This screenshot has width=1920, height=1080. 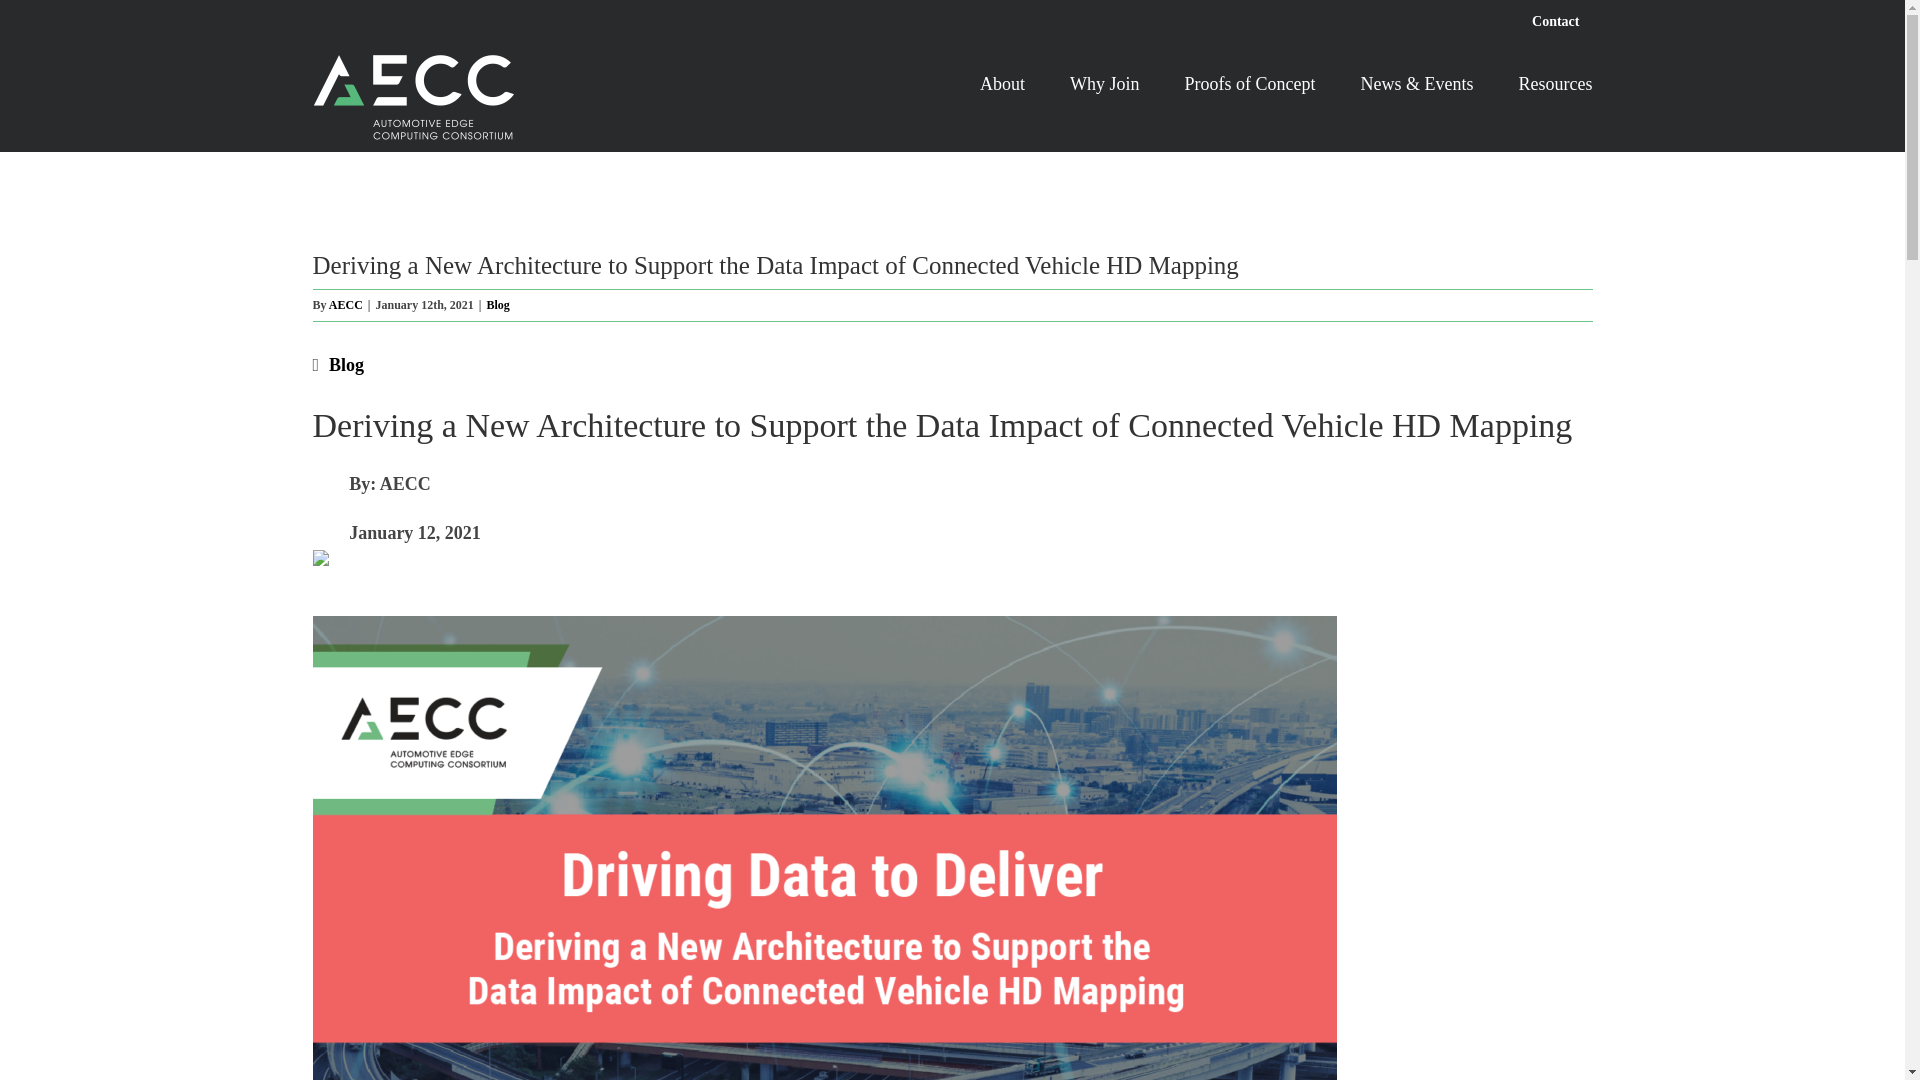 What do you see at coordinates (346, 364) in the screenshot?
I see `Blog` at bounding box center [346, 364].